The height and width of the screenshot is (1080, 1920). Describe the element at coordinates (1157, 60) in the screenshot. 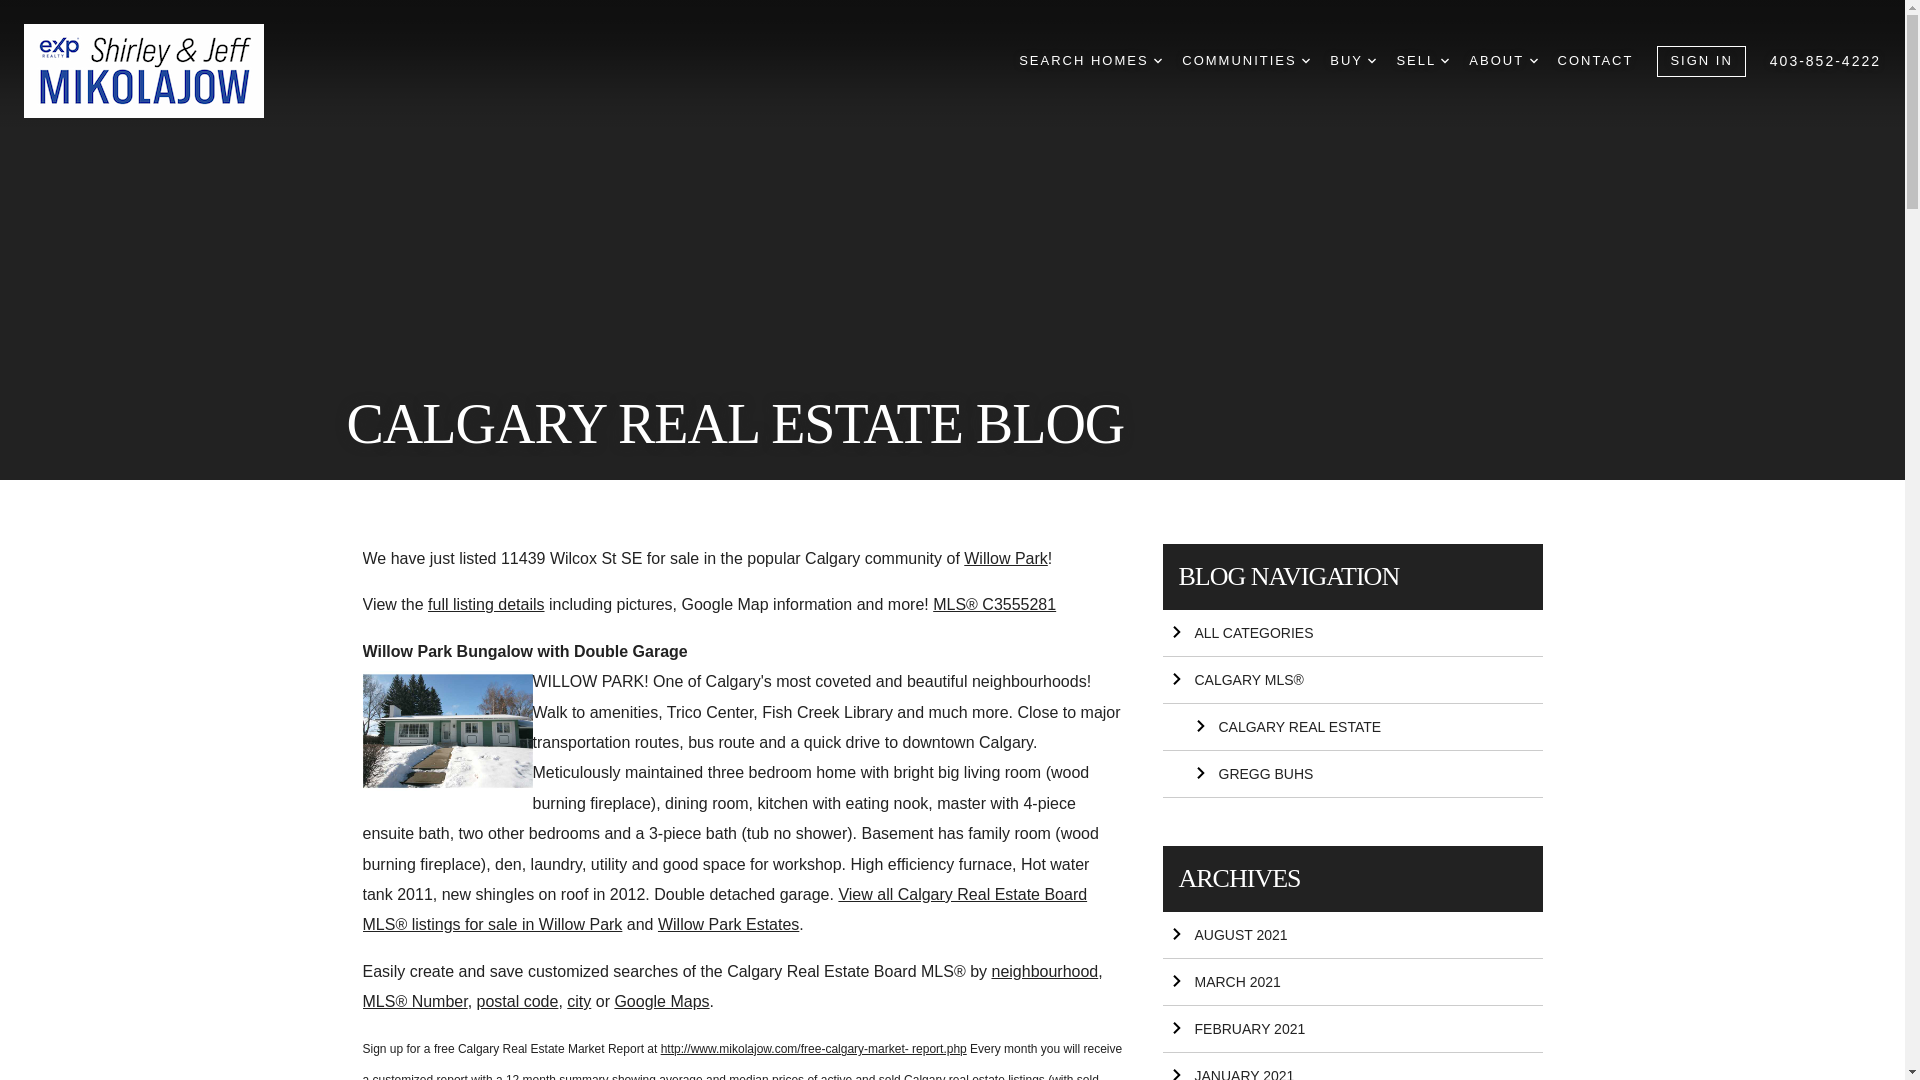

I see `DROPDOWN ARROW` at that location.